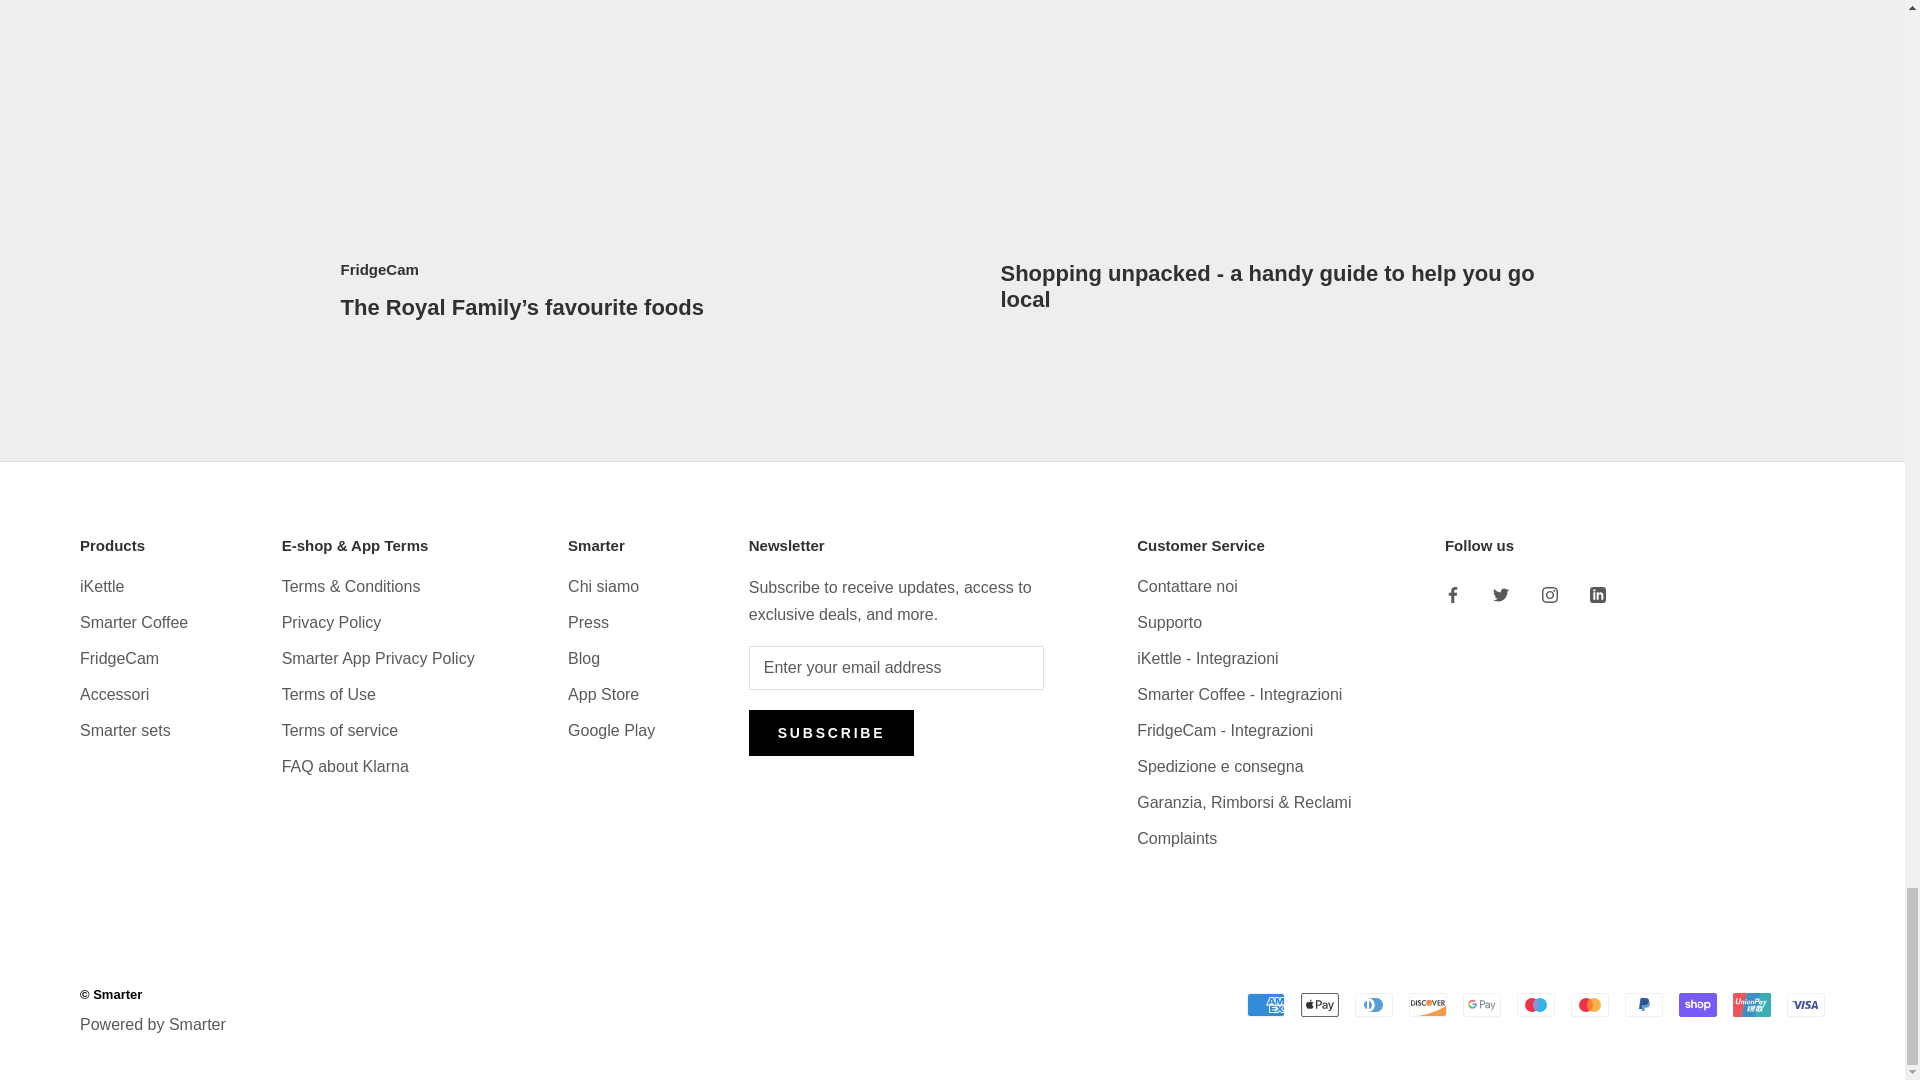 The width and height of the screenshot is (1920, 1080). I want to click on Discover, so click(1428, 1004).